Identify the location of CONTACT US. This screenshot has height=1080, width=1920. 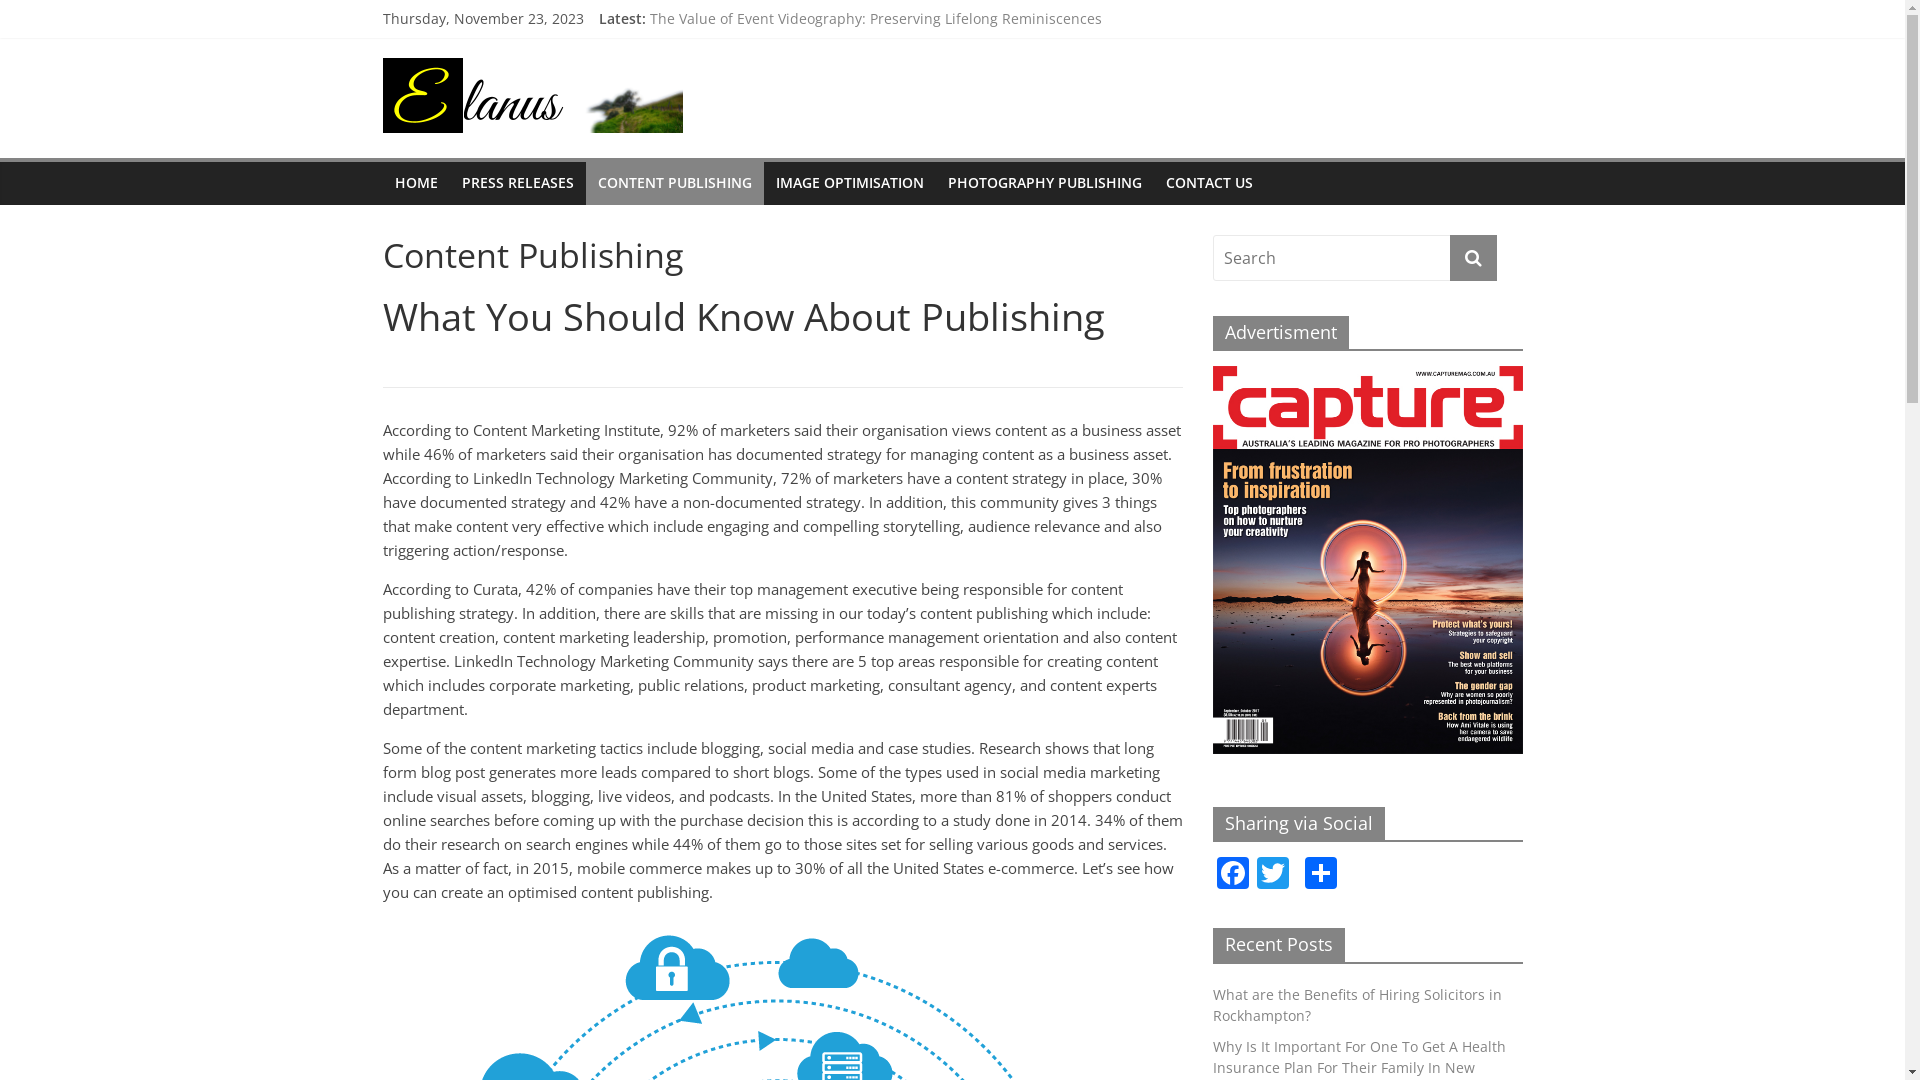
(1210, 183).